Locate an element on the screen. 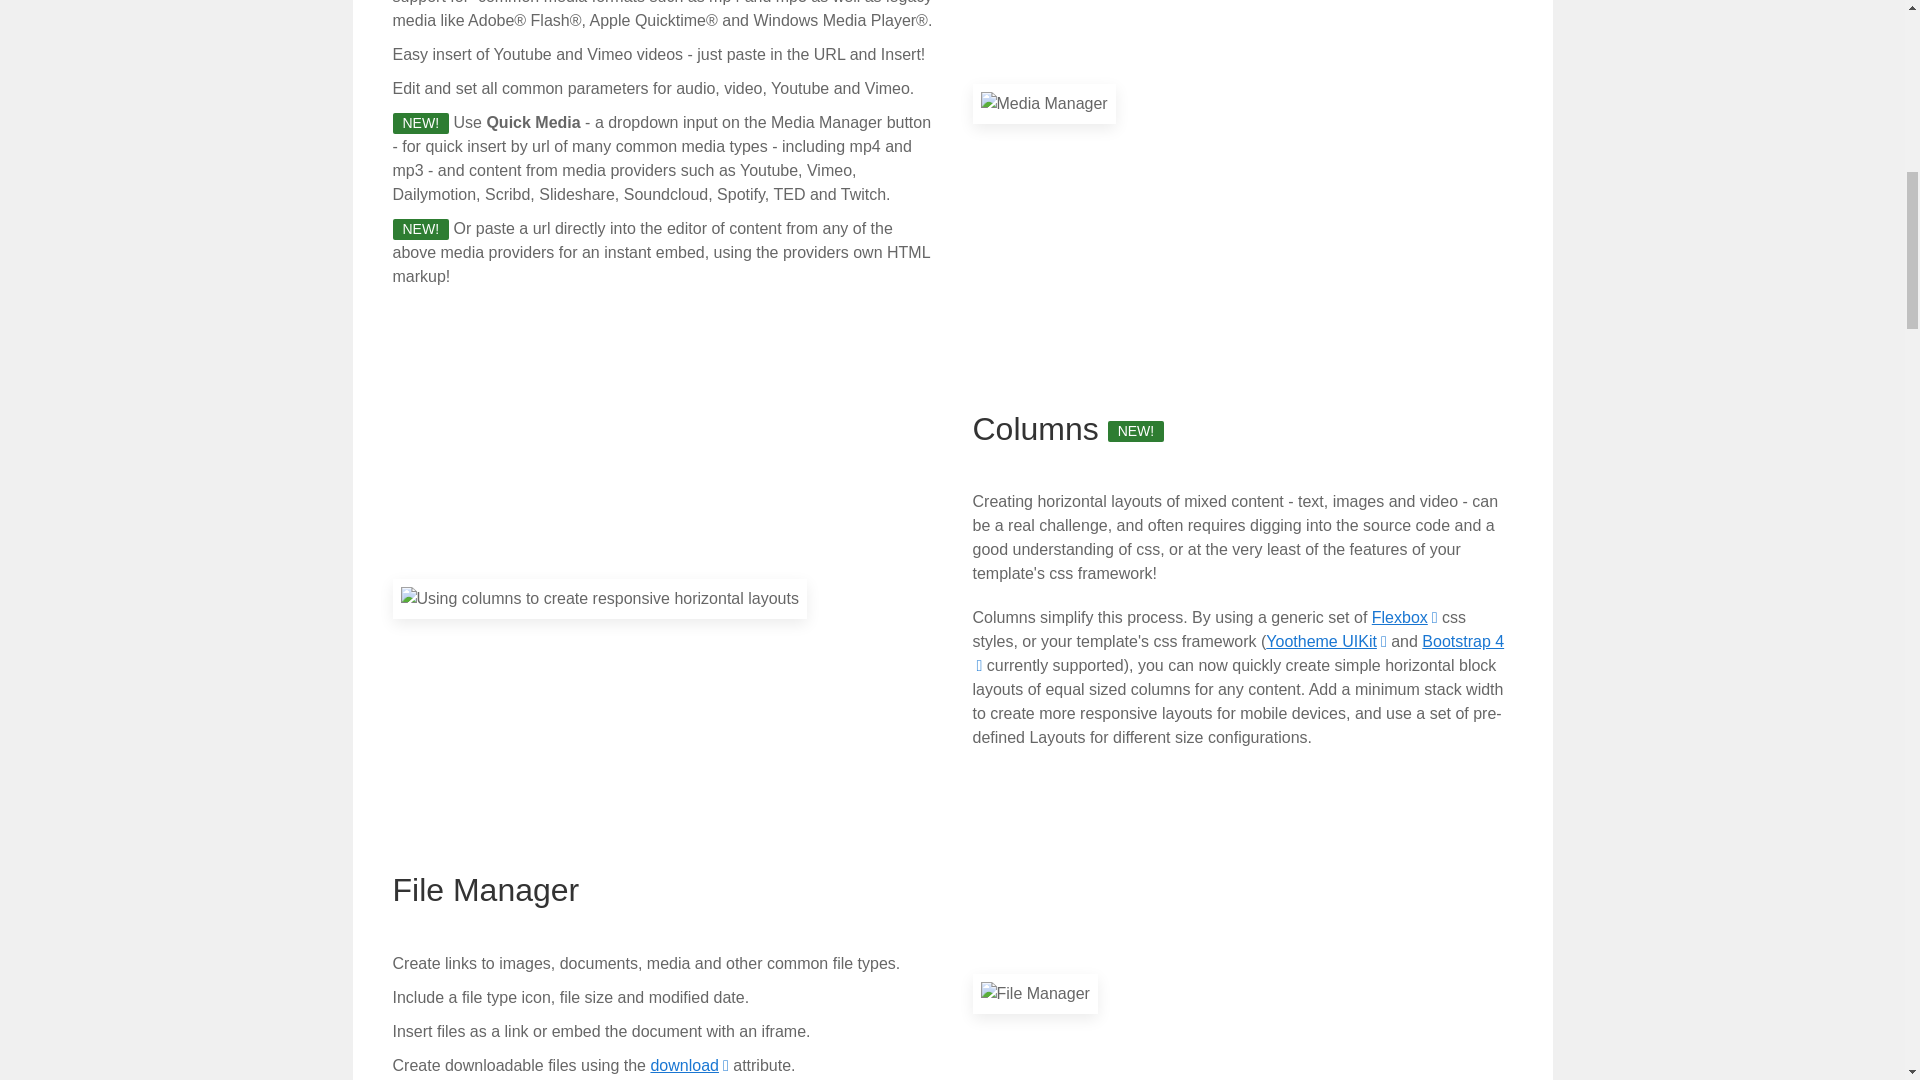  Bootstrap CSS Framework is located at coordinates (1237, 652).